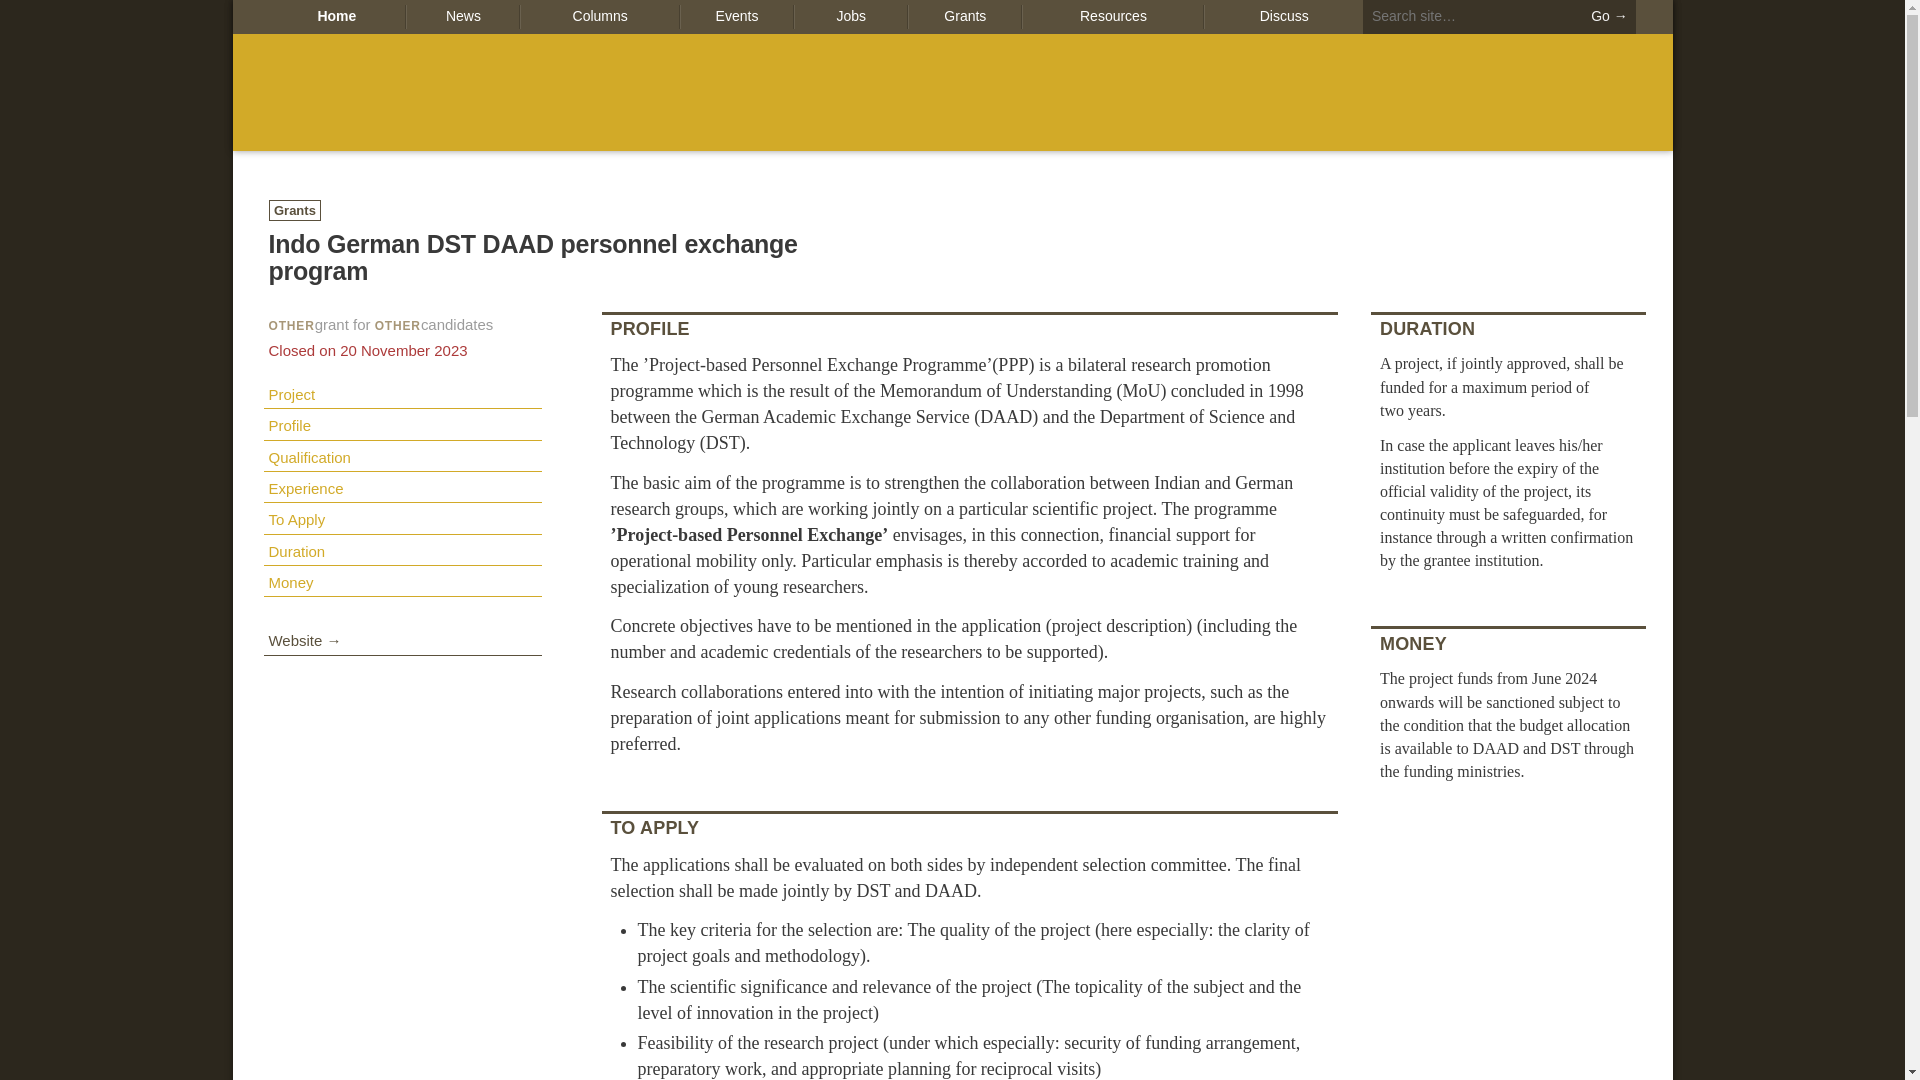  Describe the element at coordinates (367, 350) in the screenshot. I see `20 November 2023` at that location.